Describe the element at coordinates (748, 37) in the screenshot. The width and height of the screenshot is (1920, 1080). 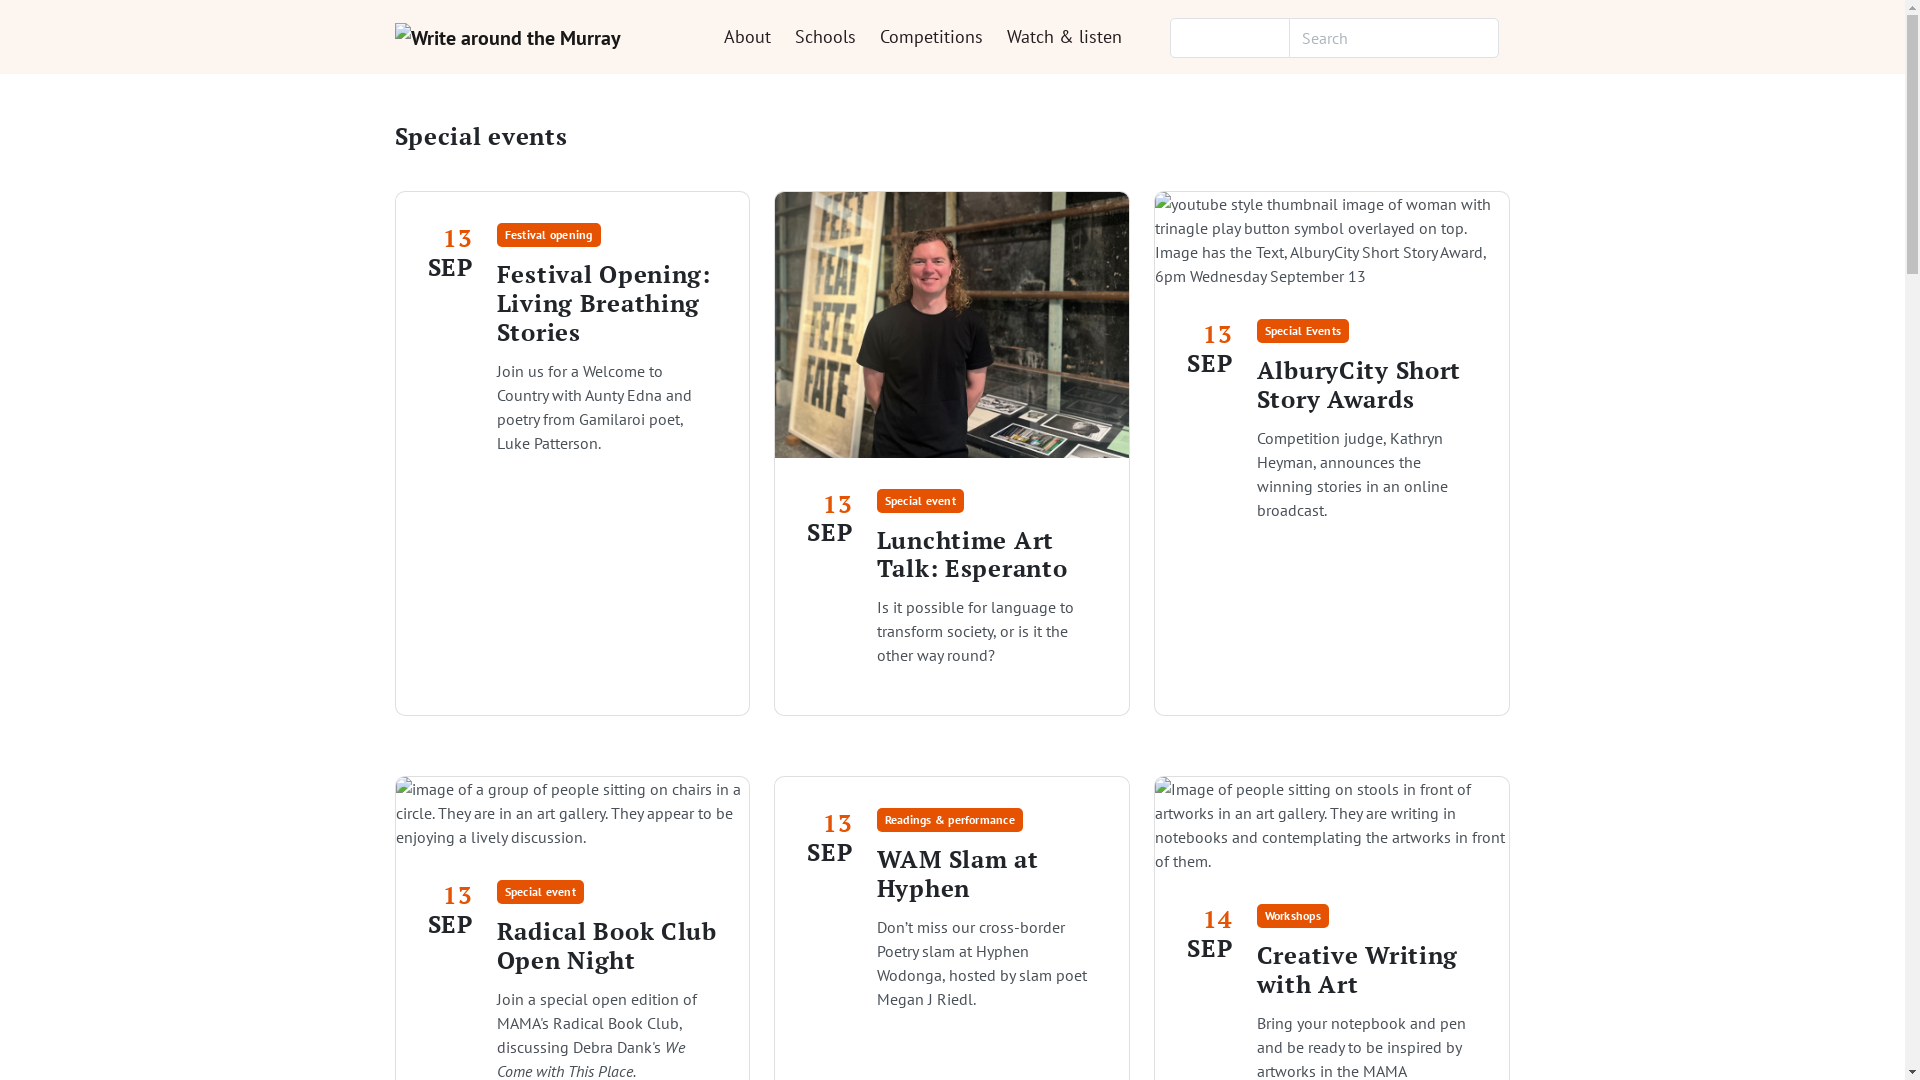
I see `About` at that location.